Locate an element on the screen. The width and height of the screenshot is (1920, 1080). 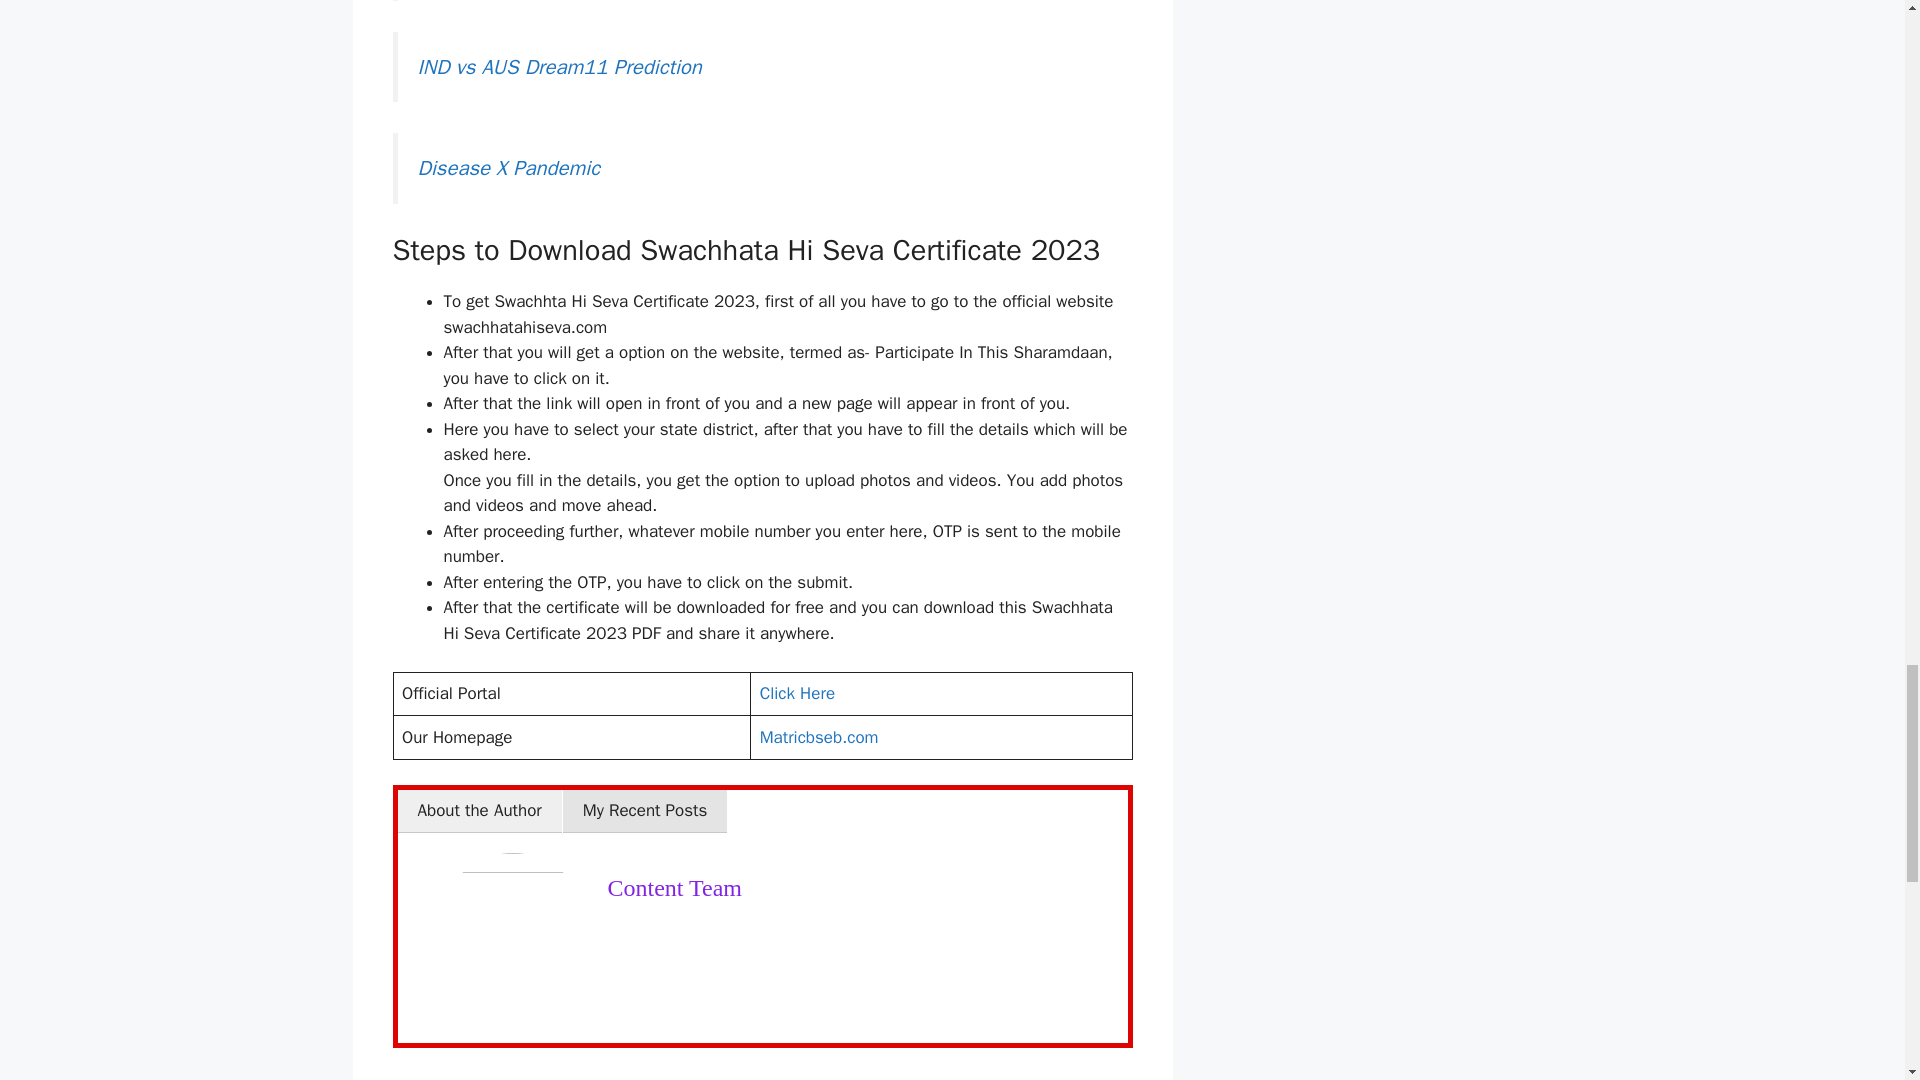
Disease X Pandemic is located at coordinates (508, 168).